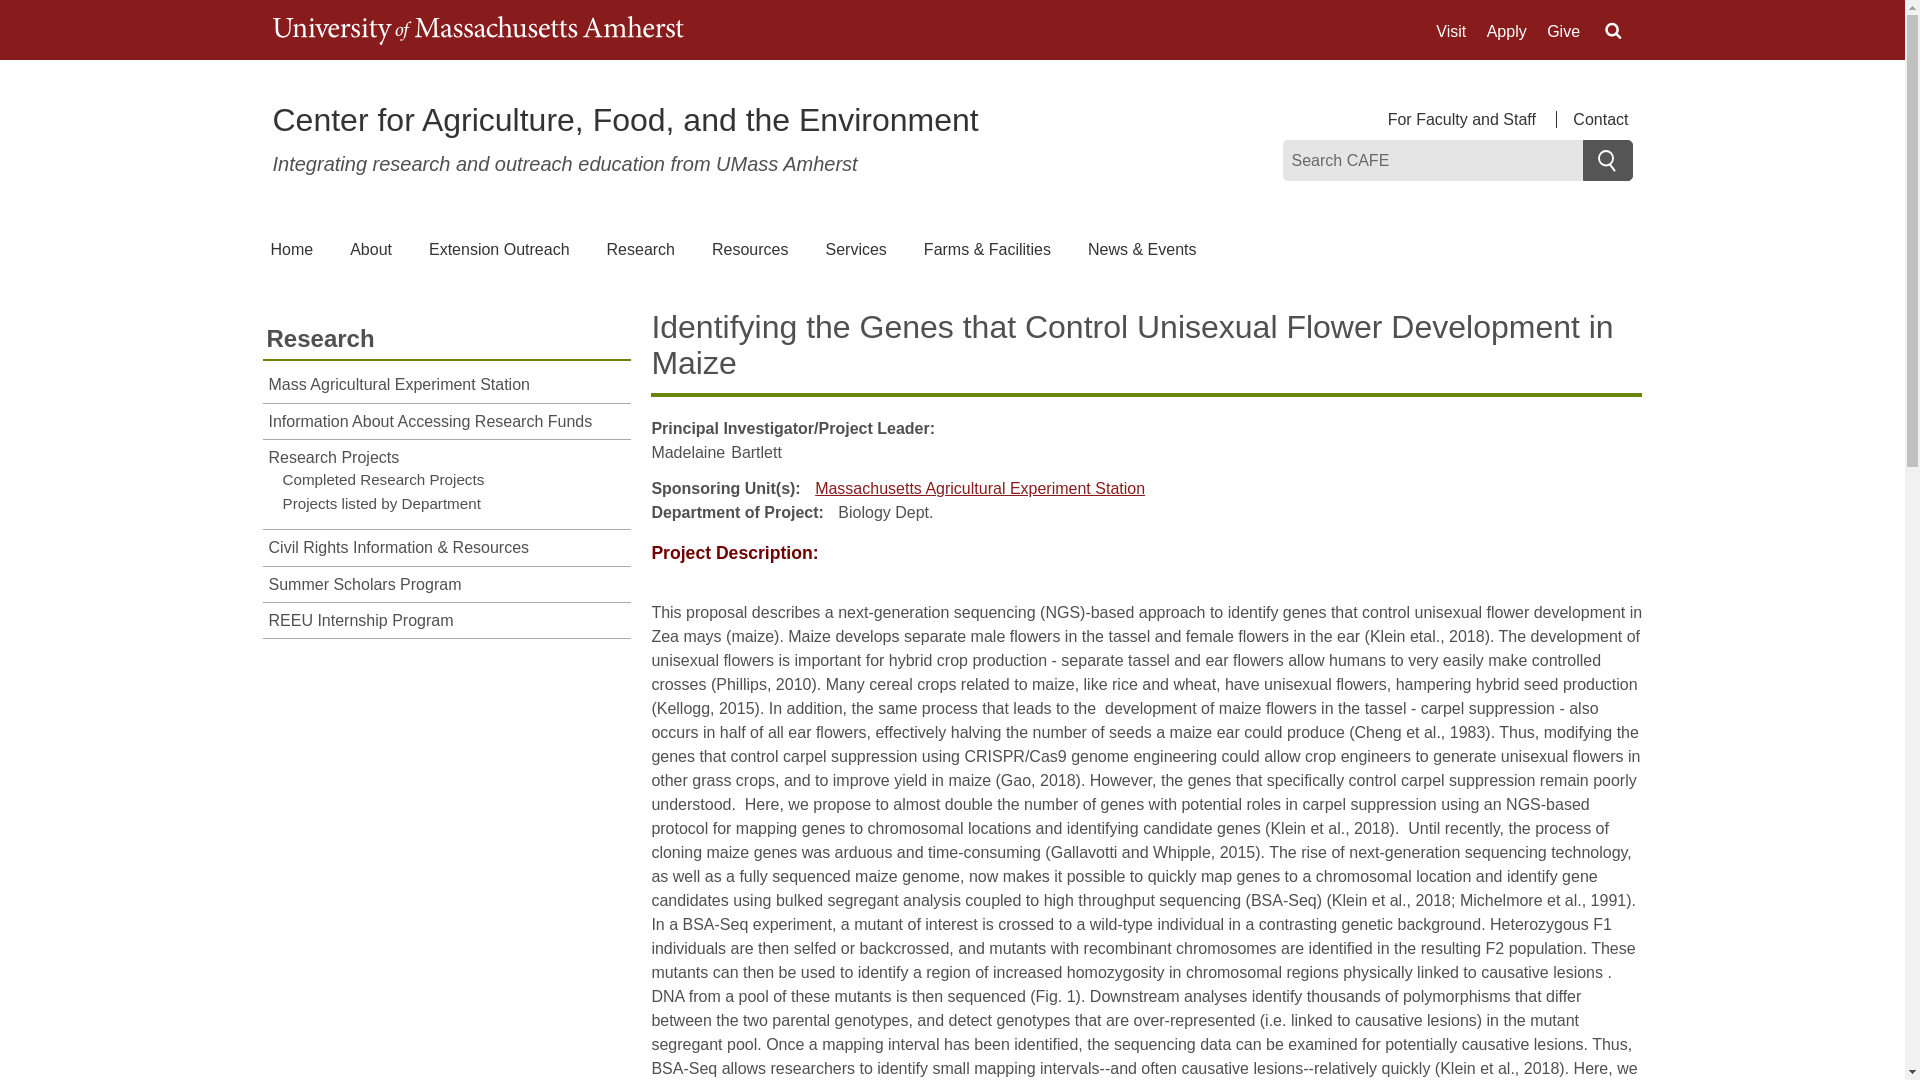 Image resolution: width=1920 pixels, height=1080 pixels. What do you see at coordinates (1564, 32) in the screenshot?
I see `Give` at bounding box center [1564, 32].